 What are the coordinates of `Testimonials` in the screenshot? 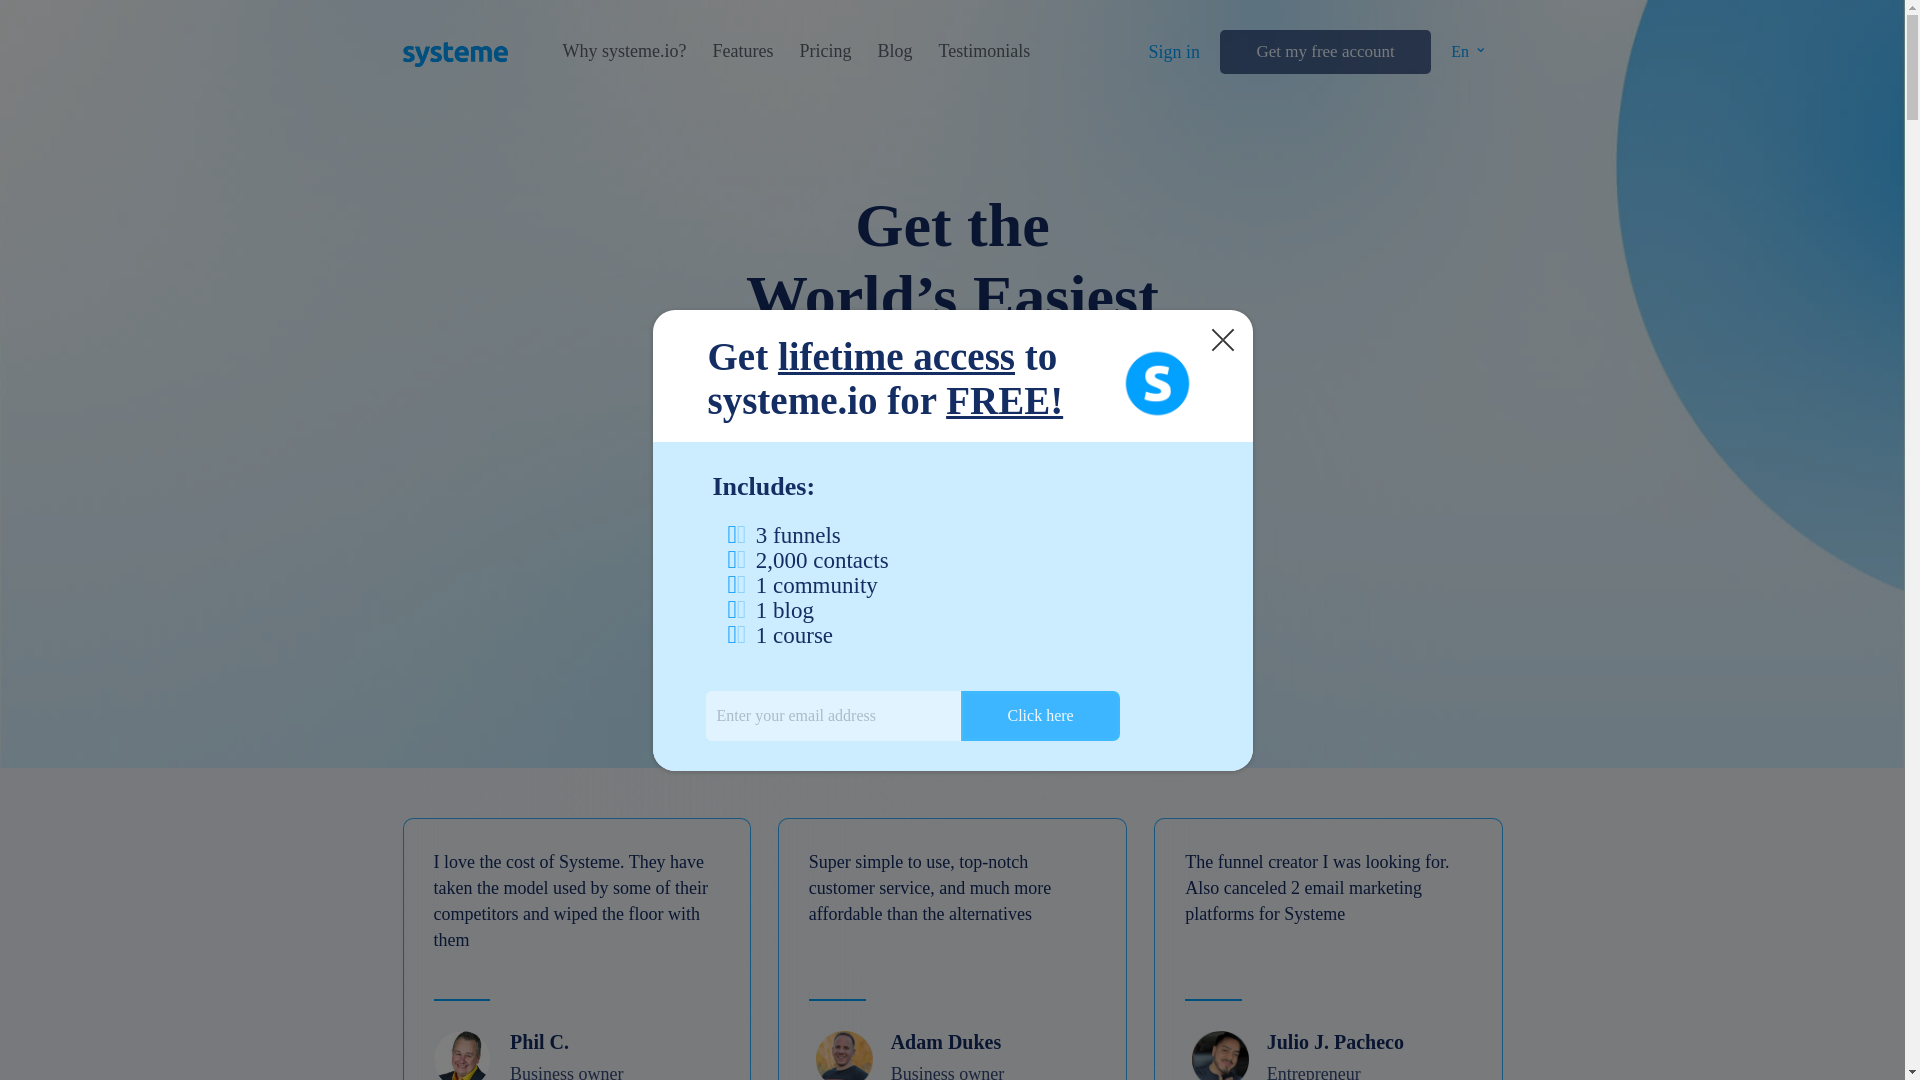 It's located at (984, 51).